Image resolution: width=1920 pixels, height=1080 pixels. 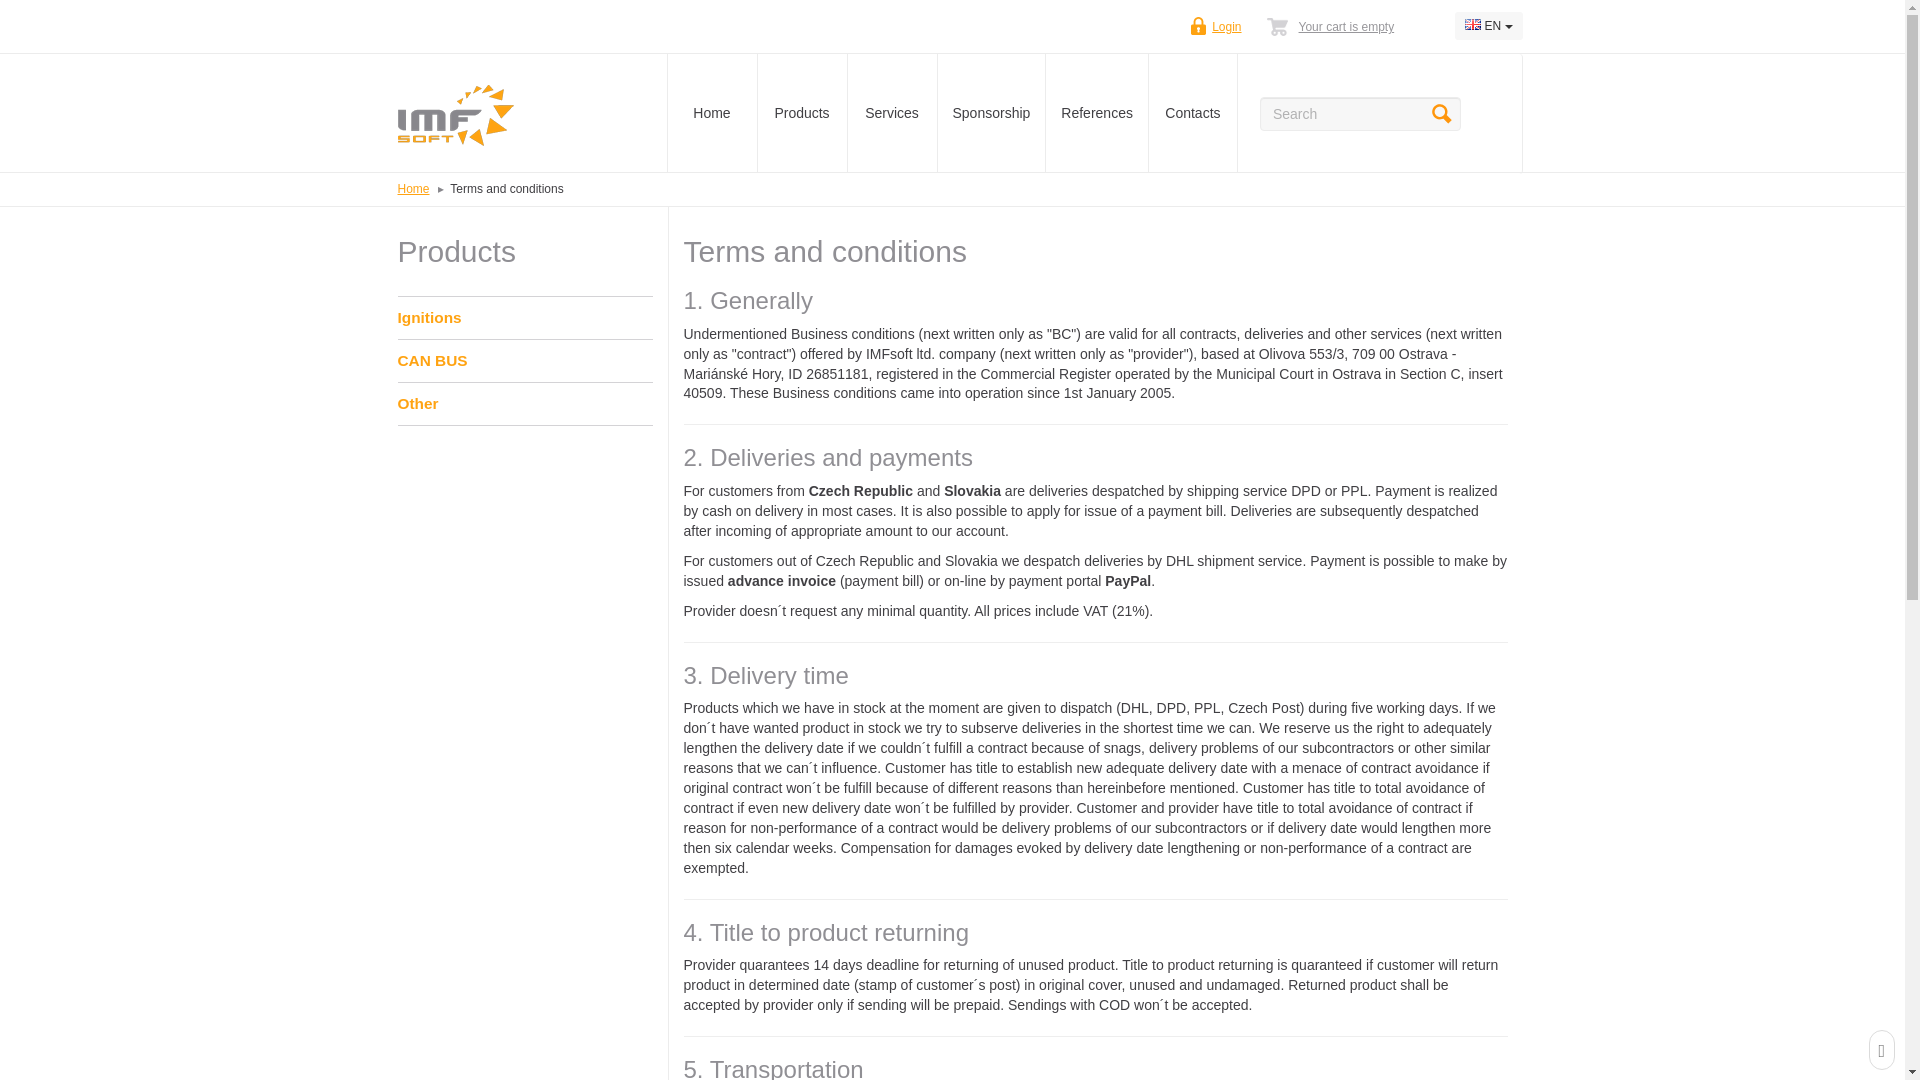 I want to click on EN, so click(x=1488, y=25).